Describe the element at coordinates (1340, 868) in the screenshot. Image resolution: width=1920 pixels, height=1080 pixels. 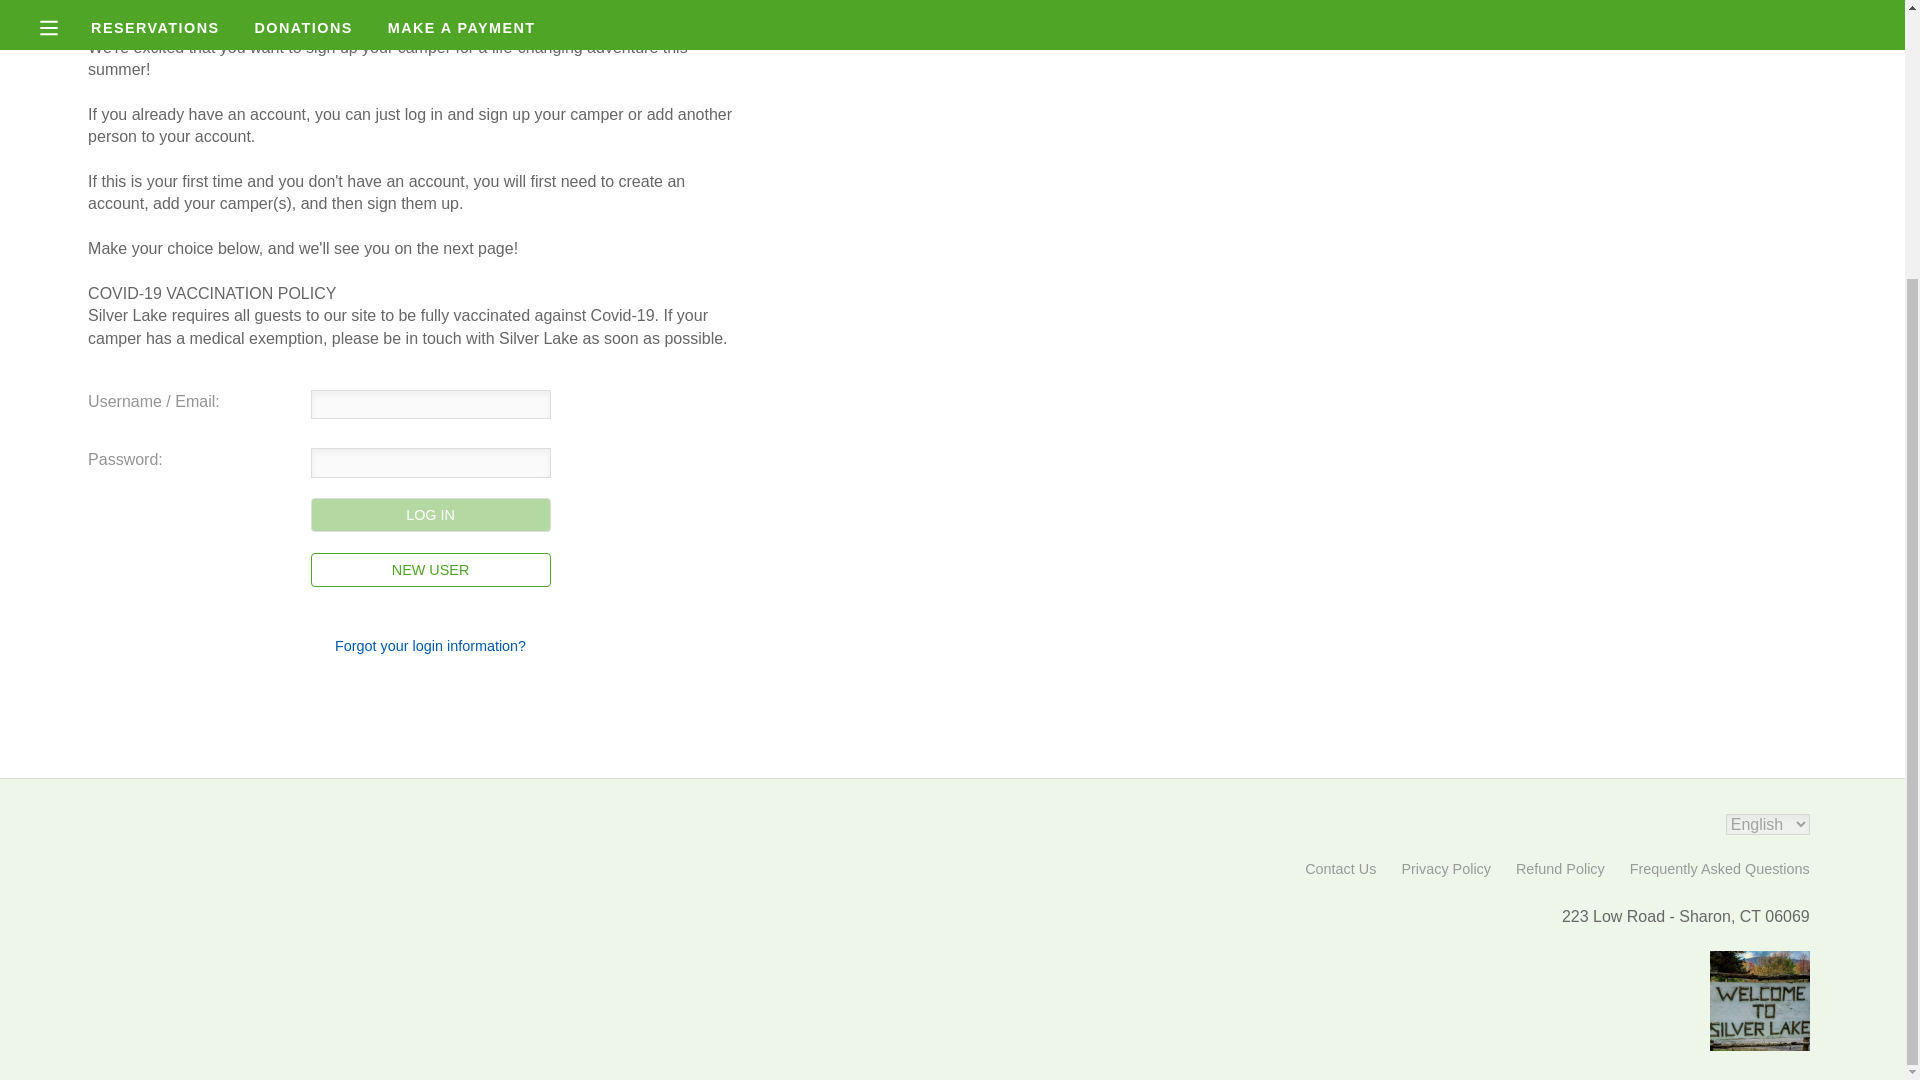
I see `Contact Us` at that location.